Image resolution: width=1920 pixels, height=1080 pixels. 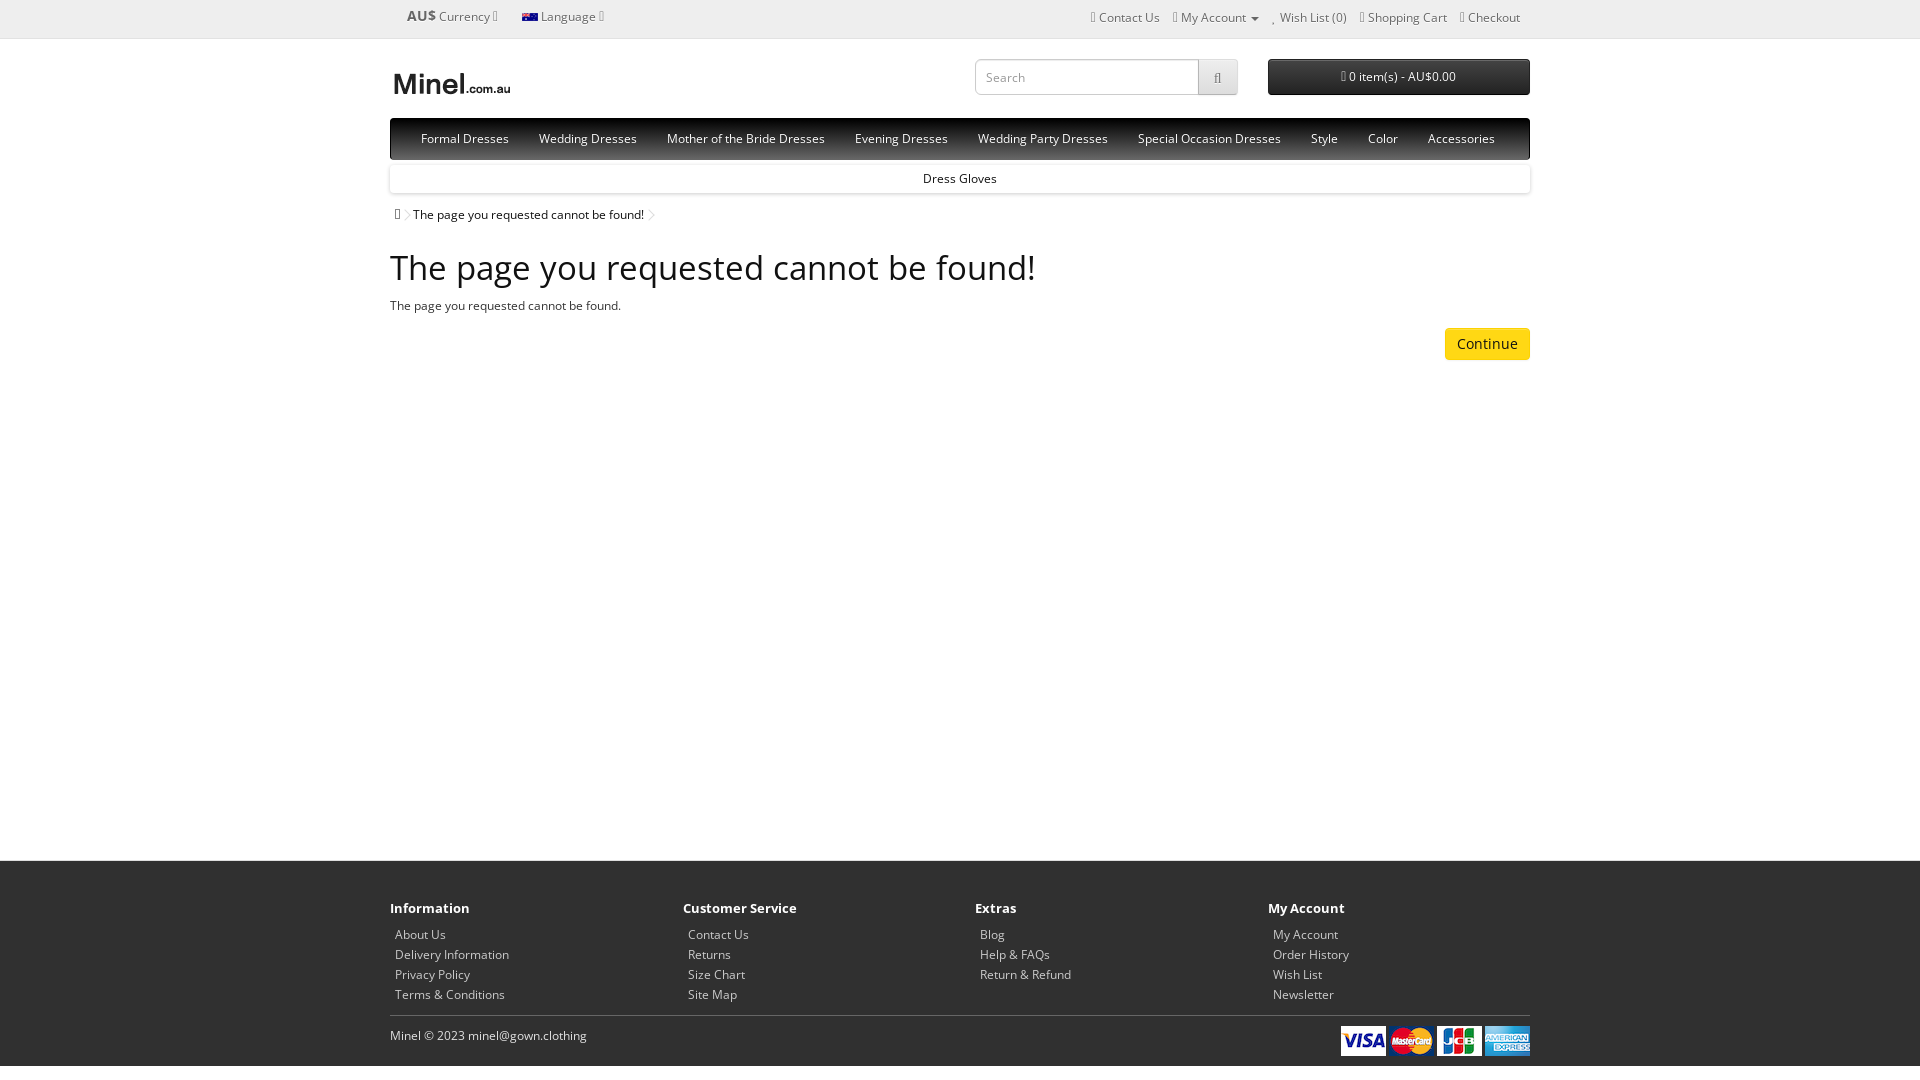 What do you see at coordinates (420, 934) in the screenshot?
I see `About Us` at bounding box center [420, 934].